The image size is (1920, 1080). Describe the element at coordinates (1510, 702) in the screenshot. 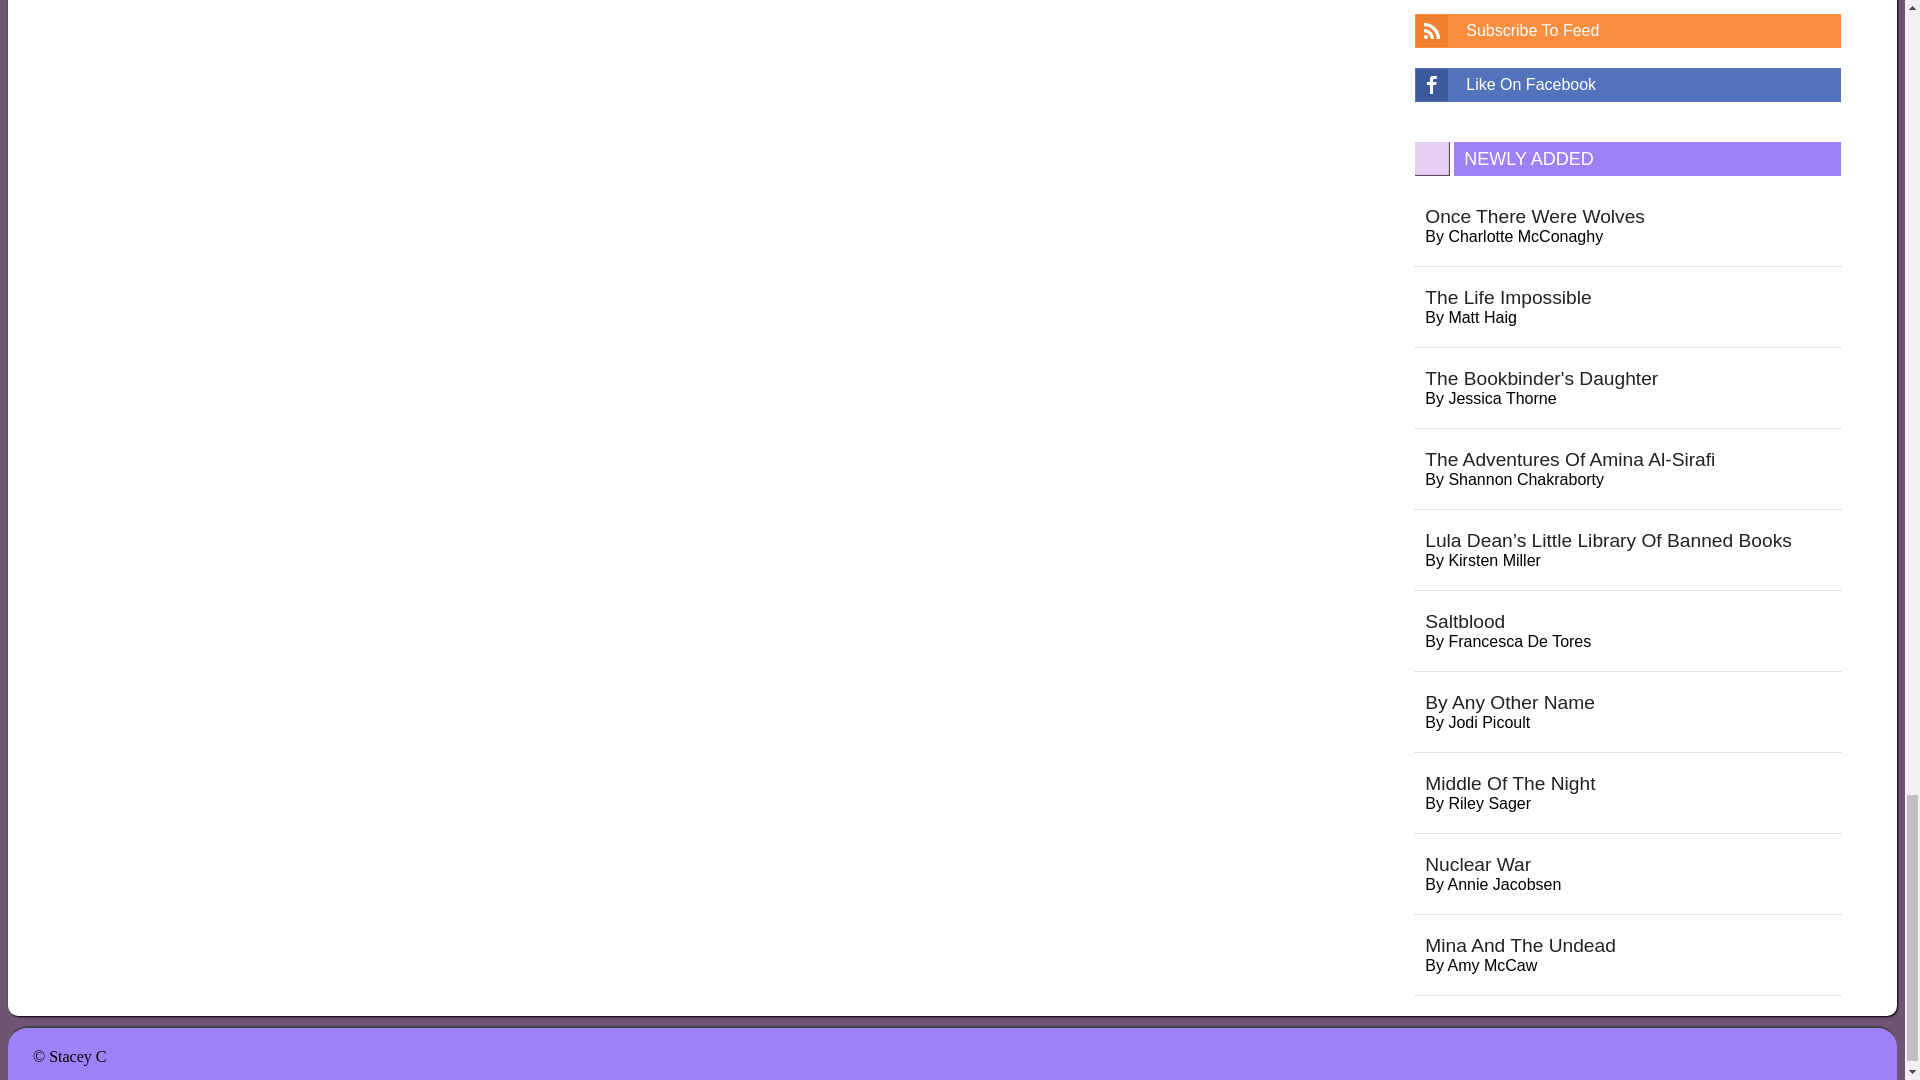

I see `By Any Other Name` at that location.